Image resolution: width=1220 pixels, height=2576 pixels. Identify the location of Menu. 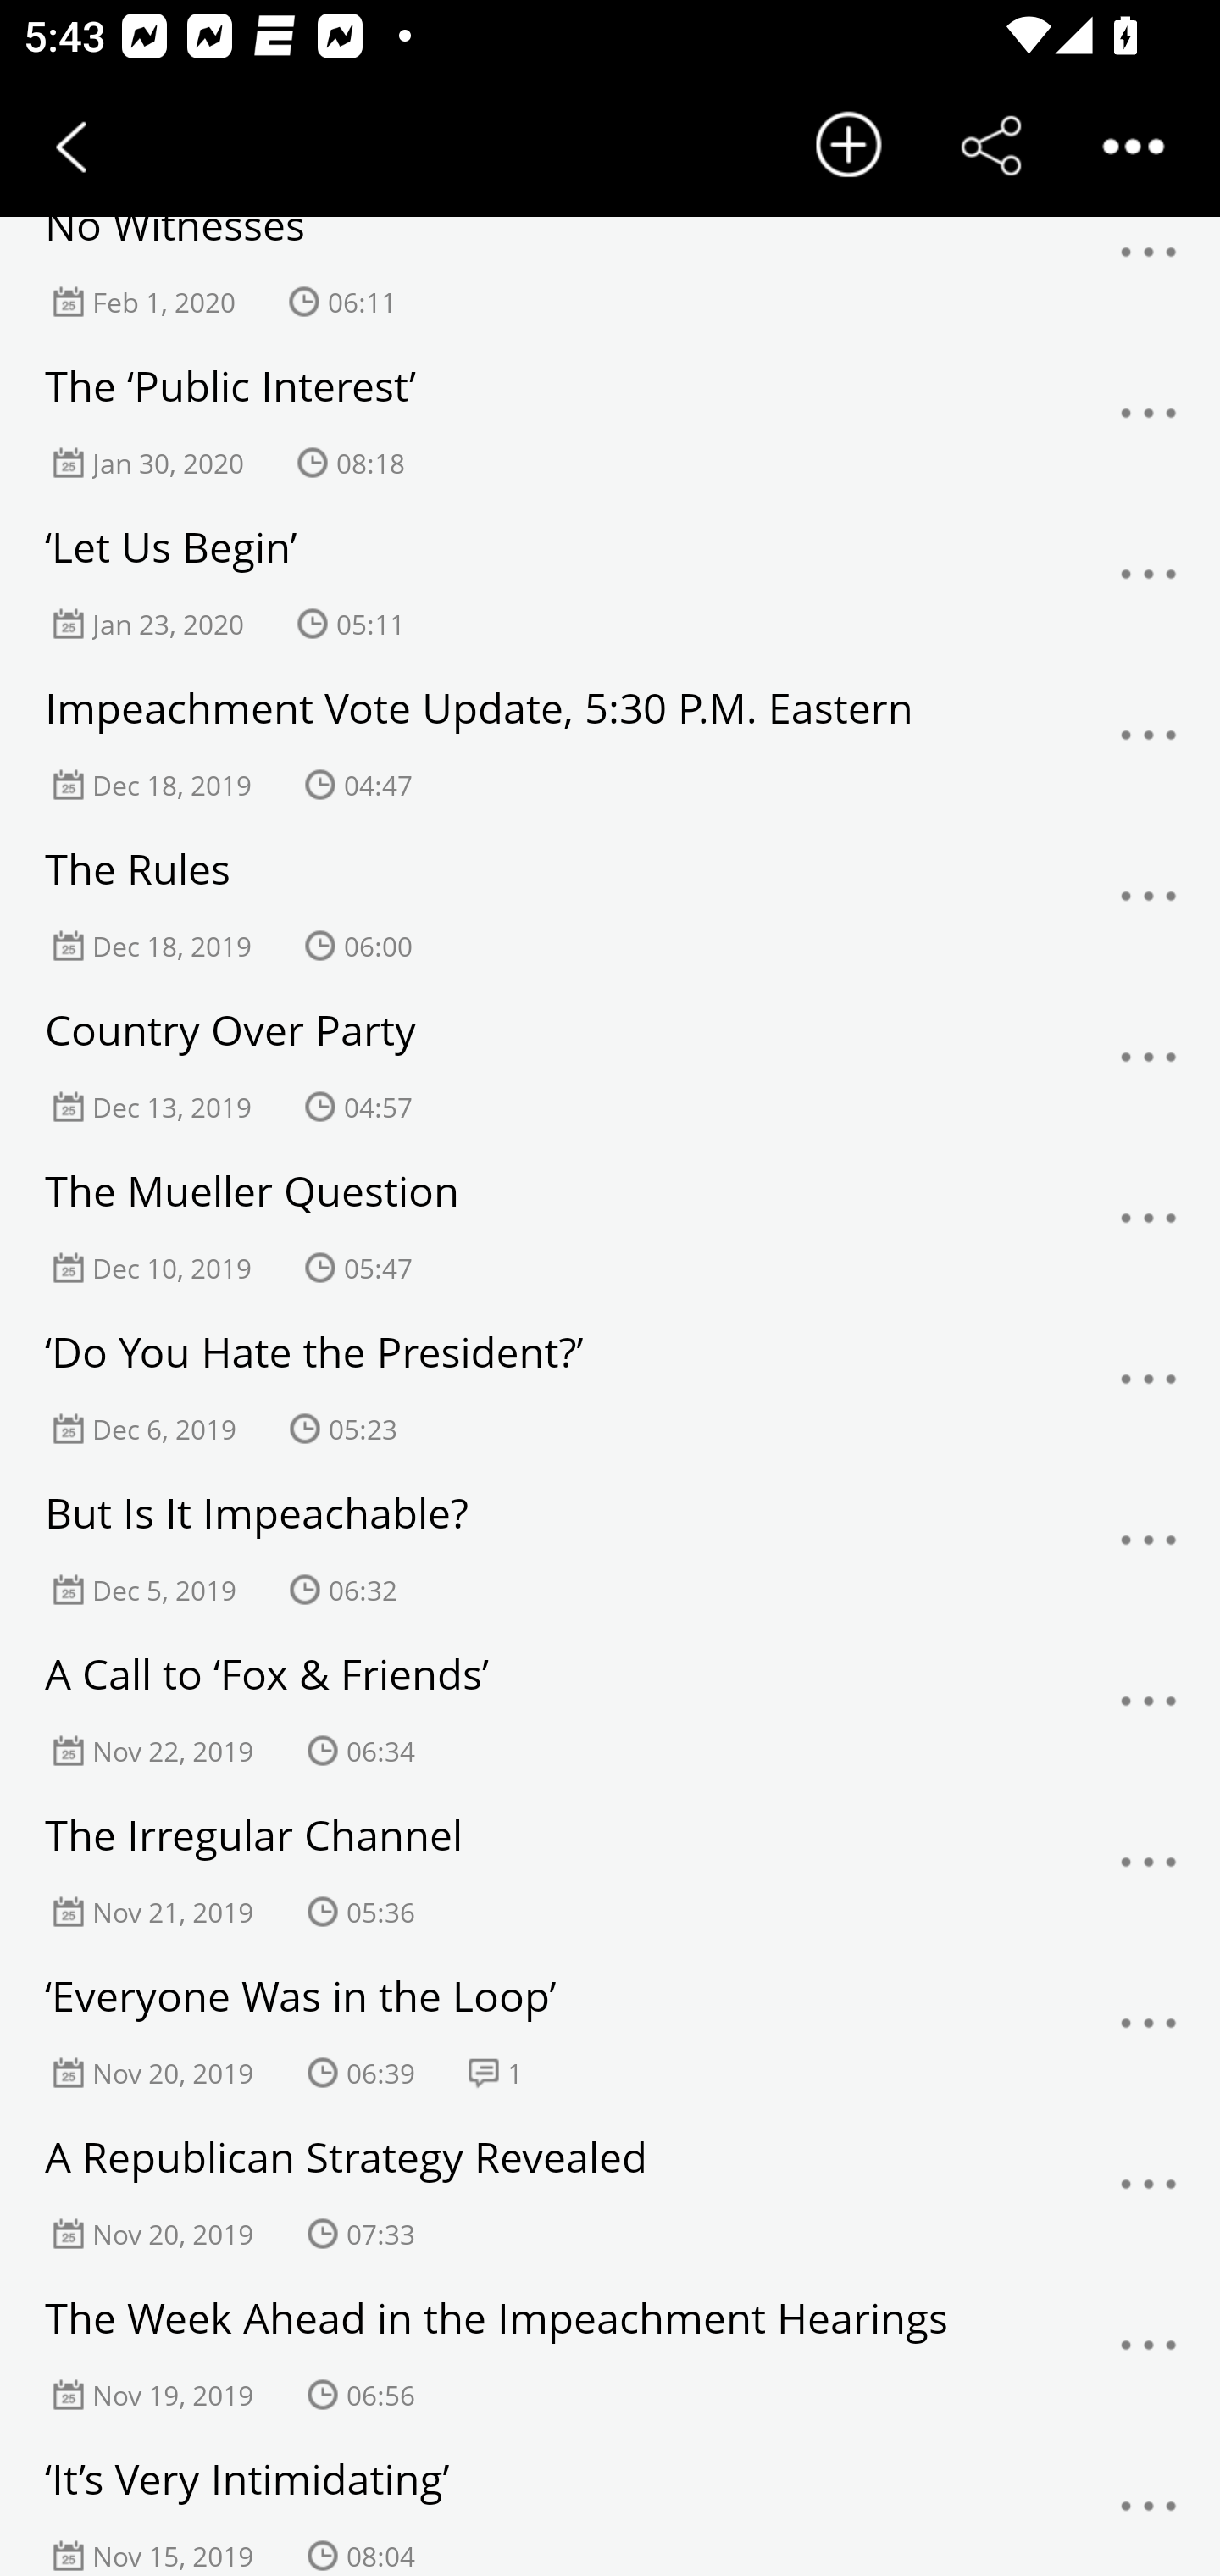
(1149, 742).